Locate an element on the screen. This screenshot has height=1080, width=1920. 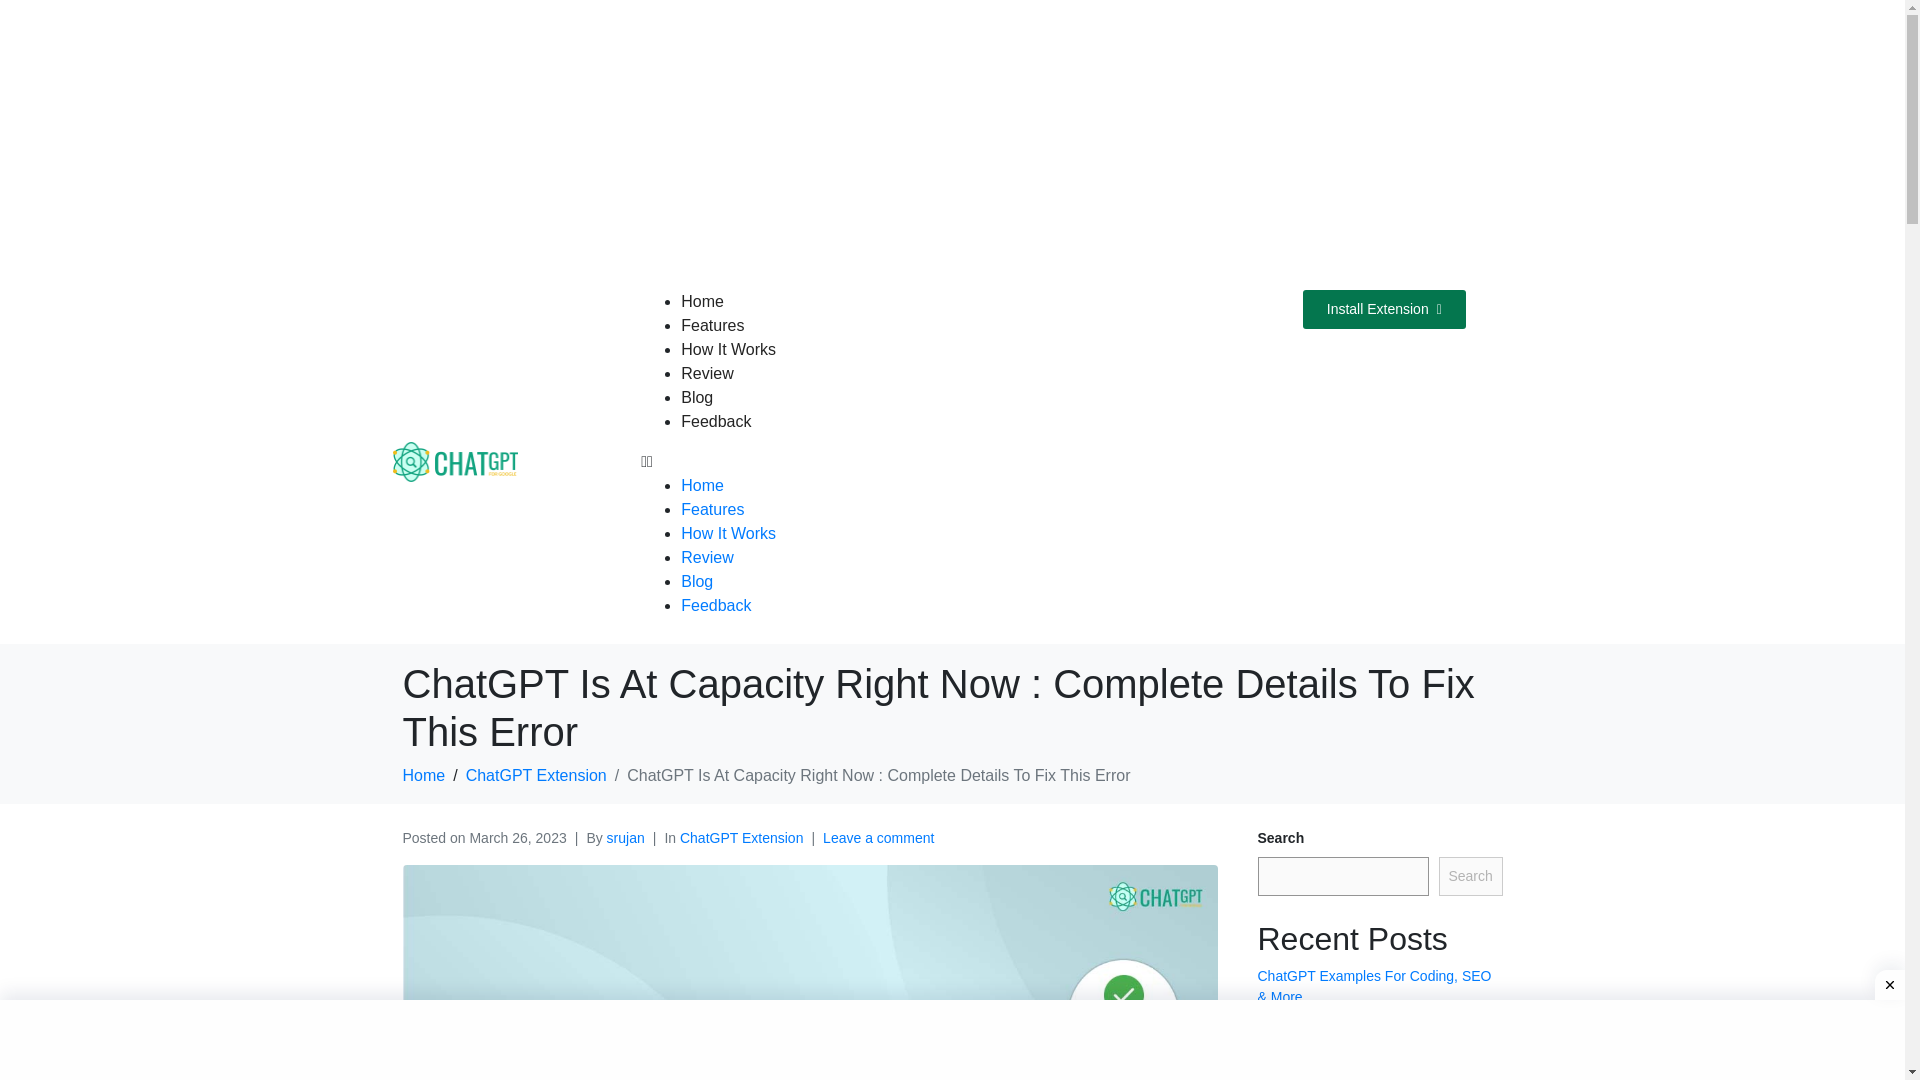
Features is located at coordinates (712, 510).